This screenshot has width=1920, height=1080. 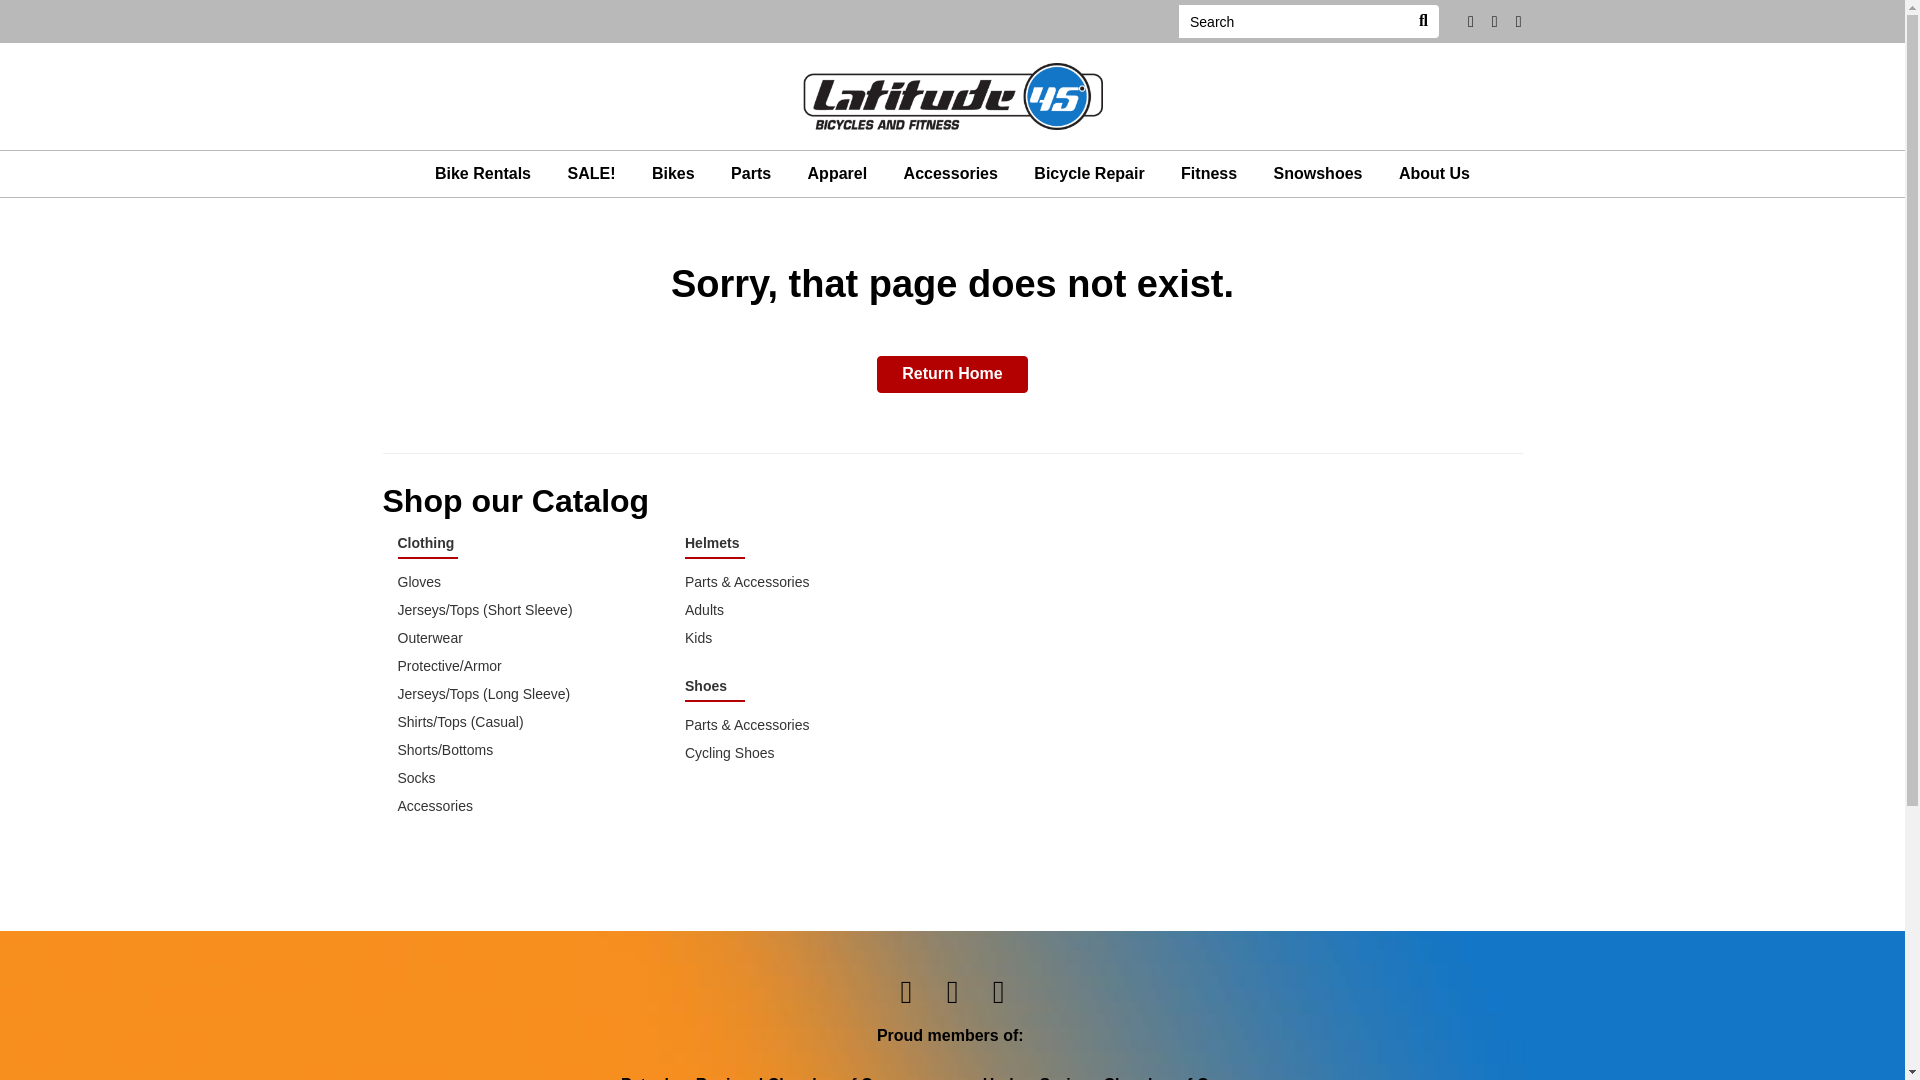 I want to click on Bike Rentals, so click(x=482, y=174).